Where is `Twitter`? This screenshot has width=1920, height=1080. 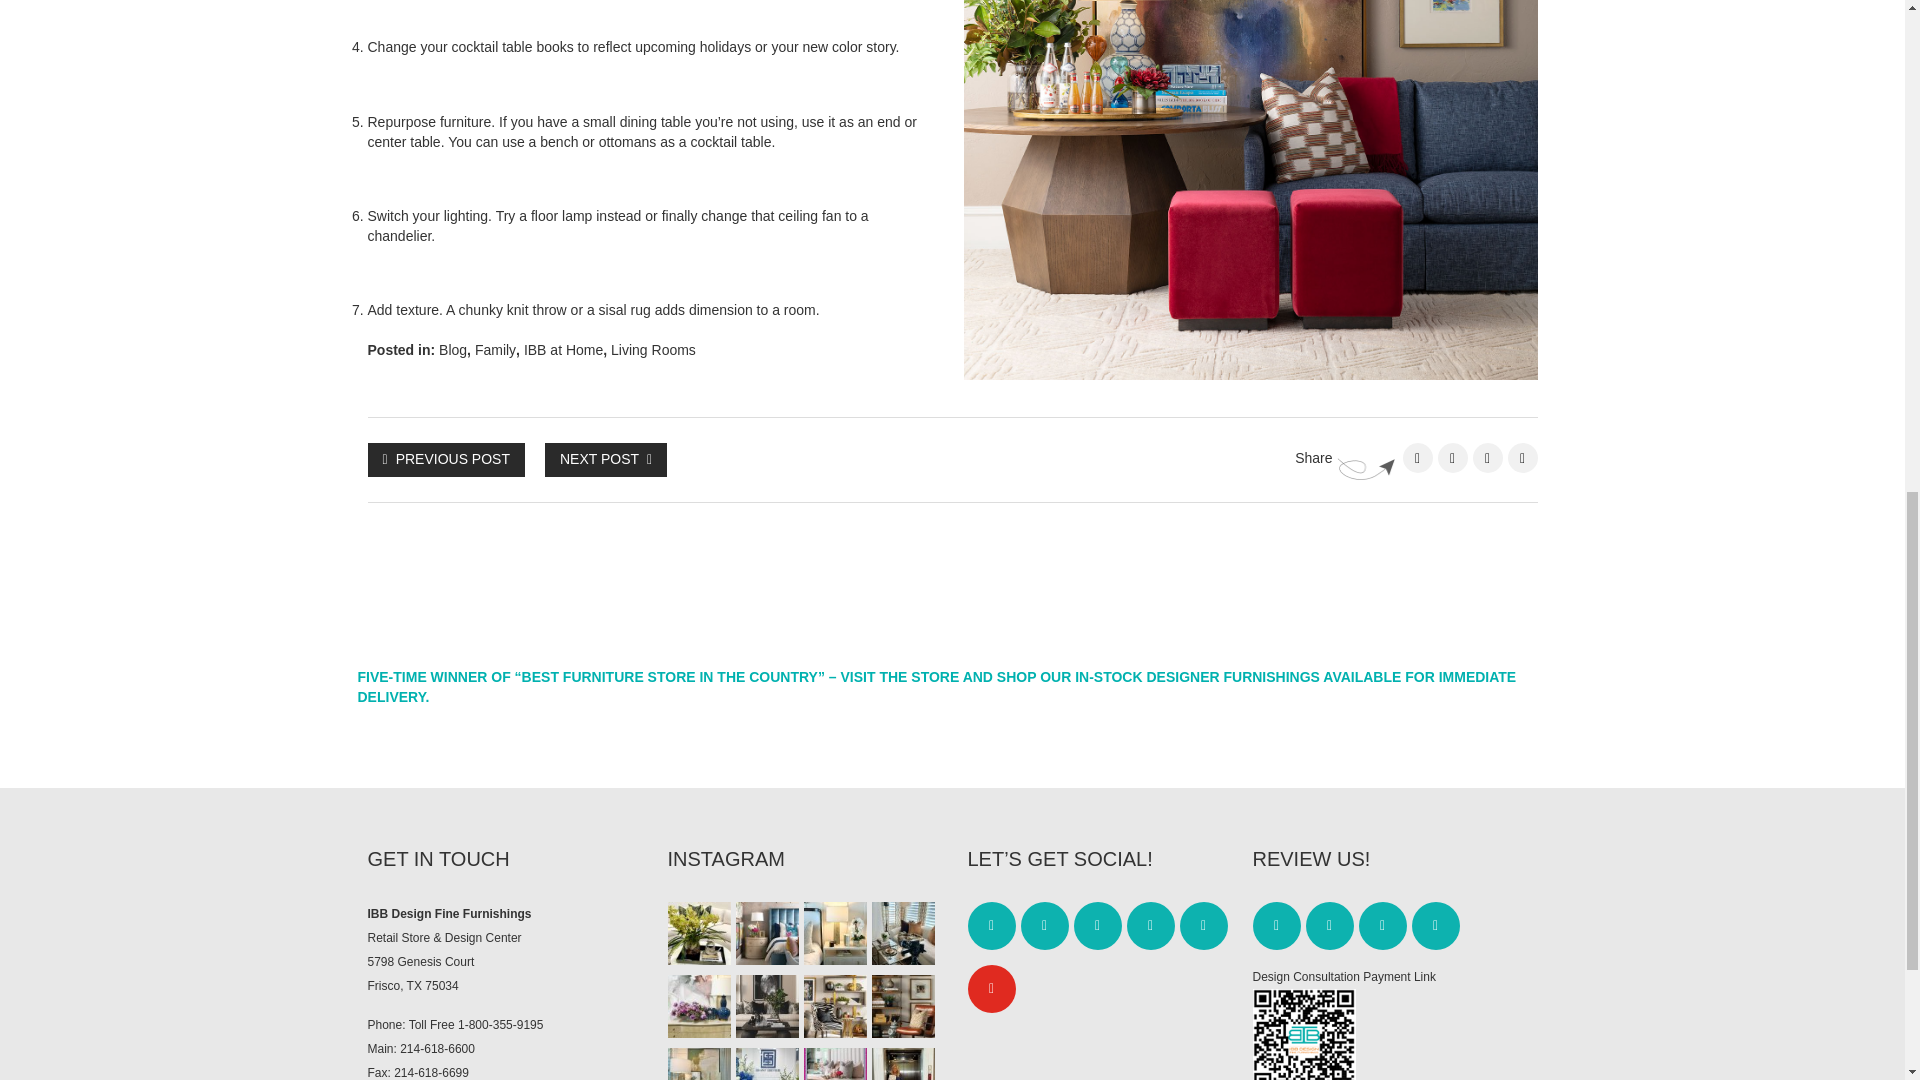
Twitter is located at coordinates (1453, 458).